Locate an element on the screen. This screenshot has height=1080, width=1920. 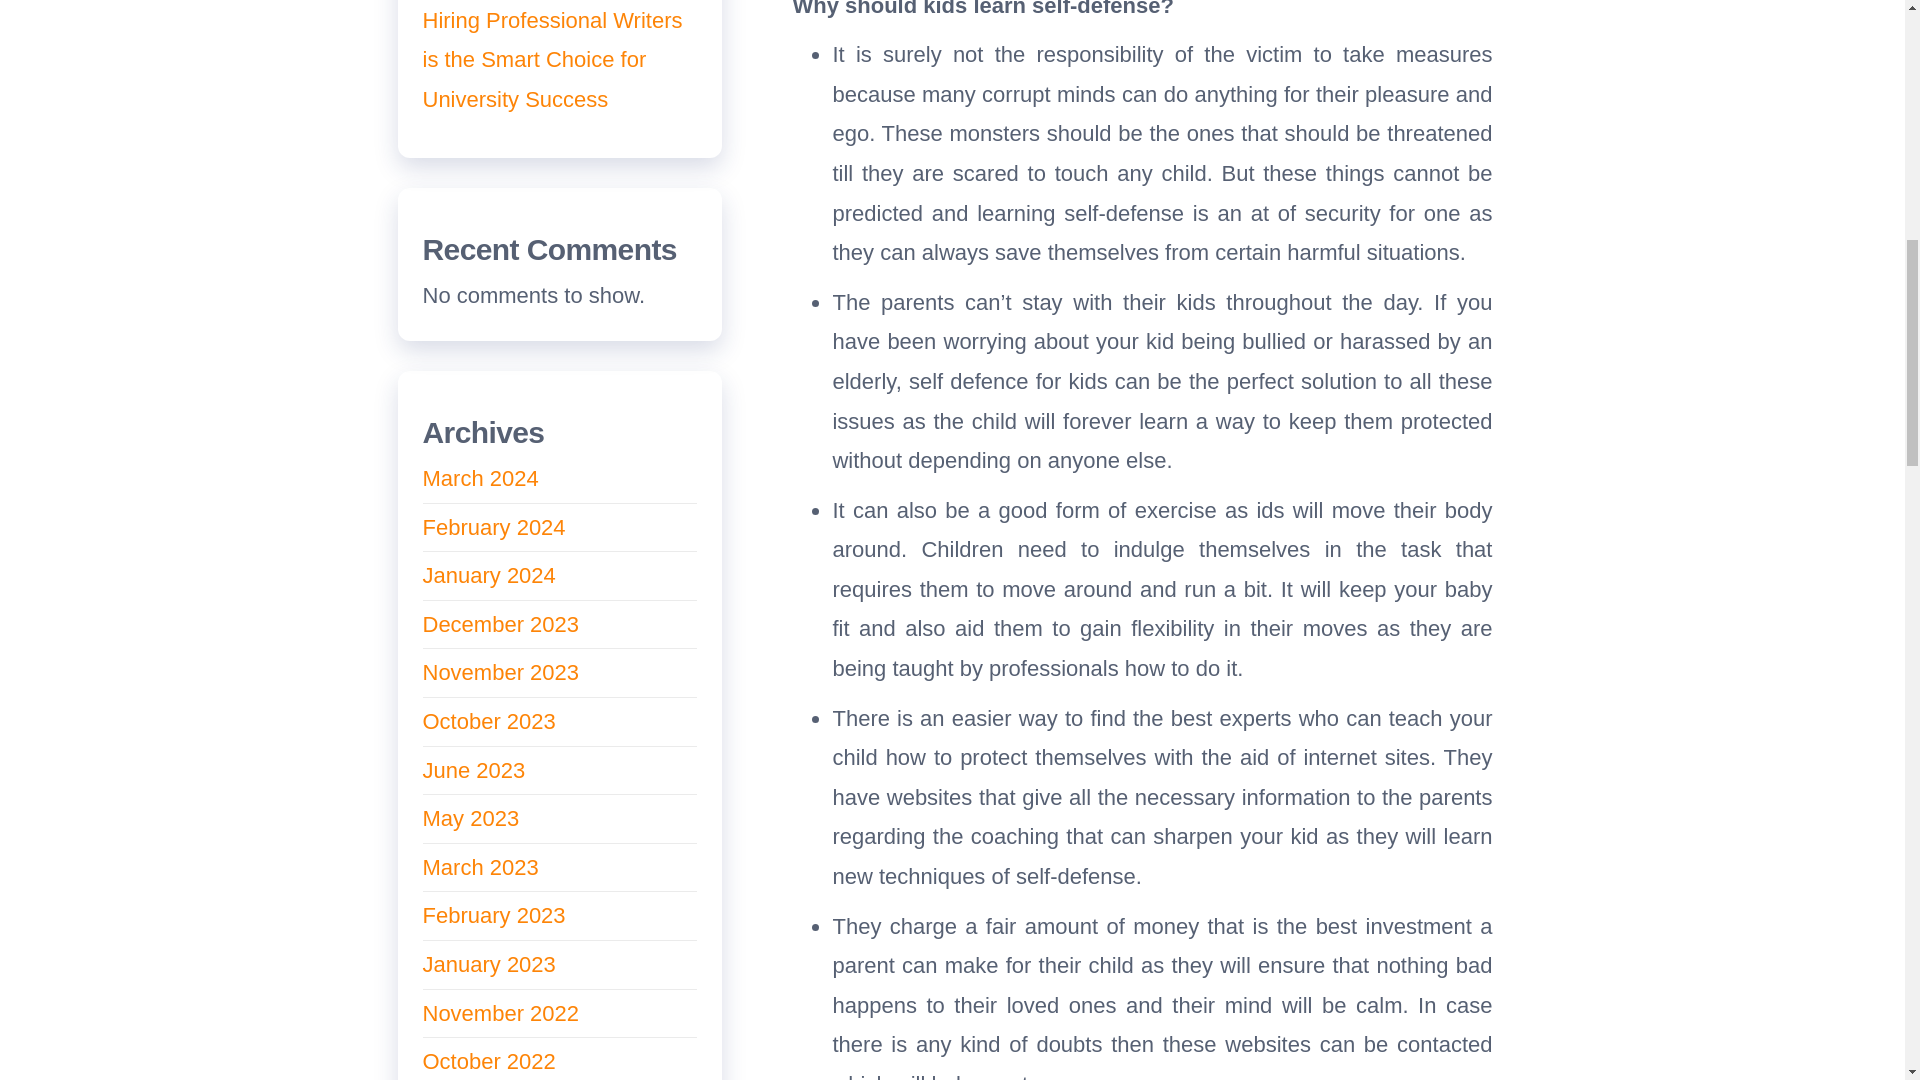
March 2023 is located at coordinates (480, 868).